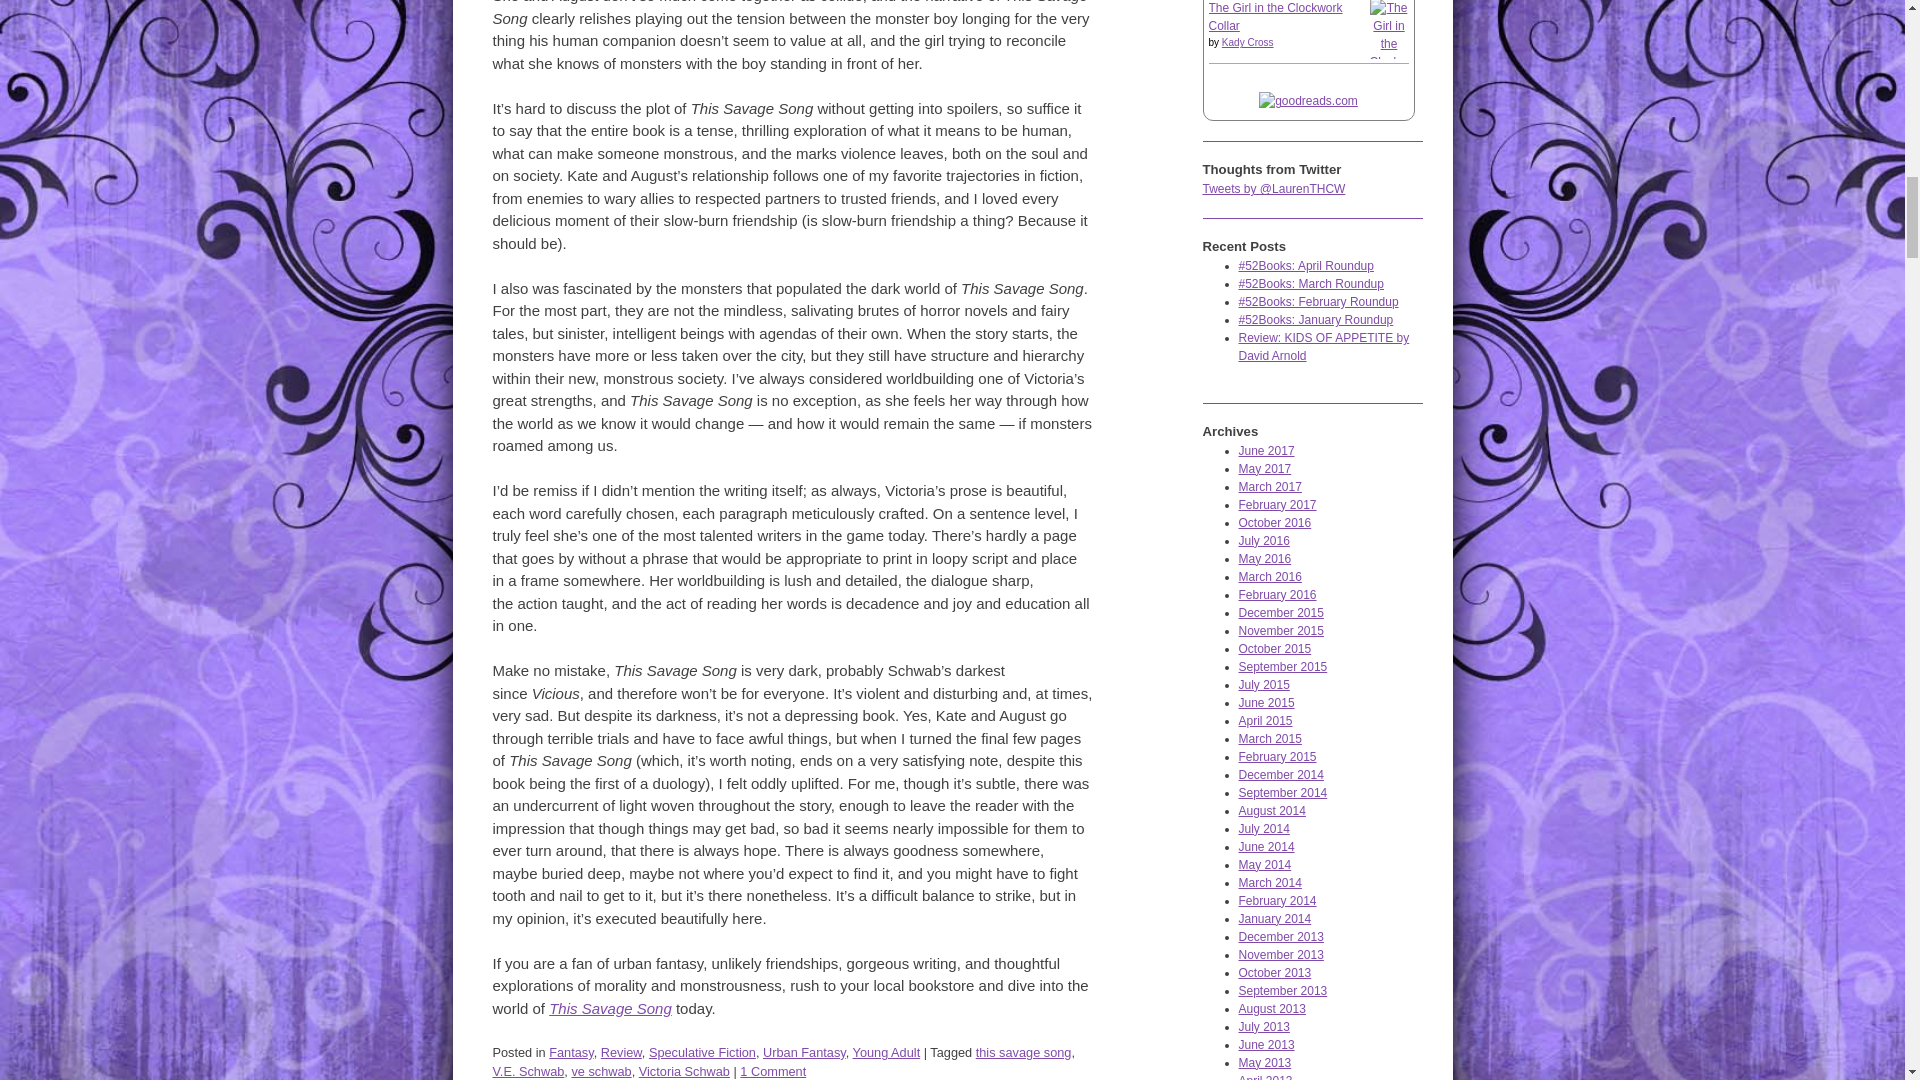 Image resolution: width=1920 pixels, height=1080 pixels. Describe the element at coordinates (528, 1070) in the screenshot. I see `V.E. Schwab` at that location.